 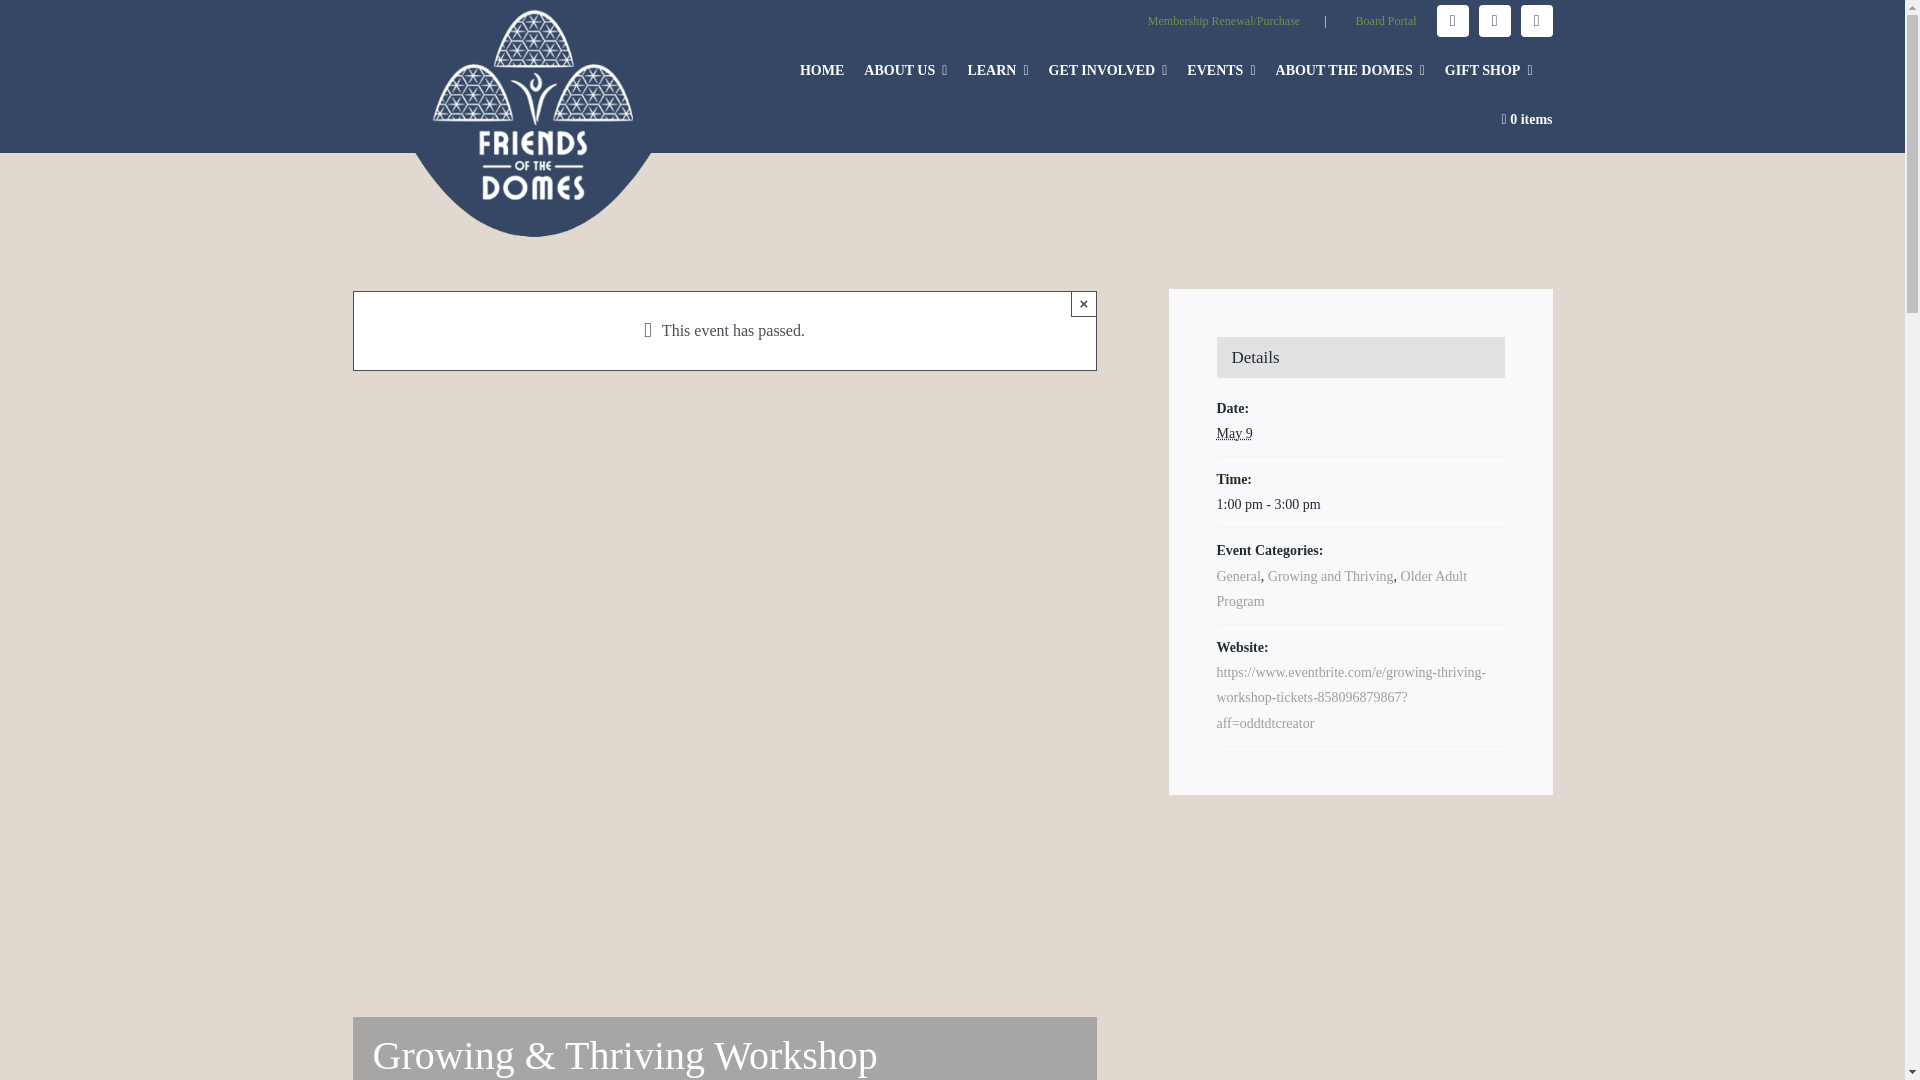 What do you see at coordinates (832, 60) in the screenshot?
I see `HOME` at bounding box center [832, 60].